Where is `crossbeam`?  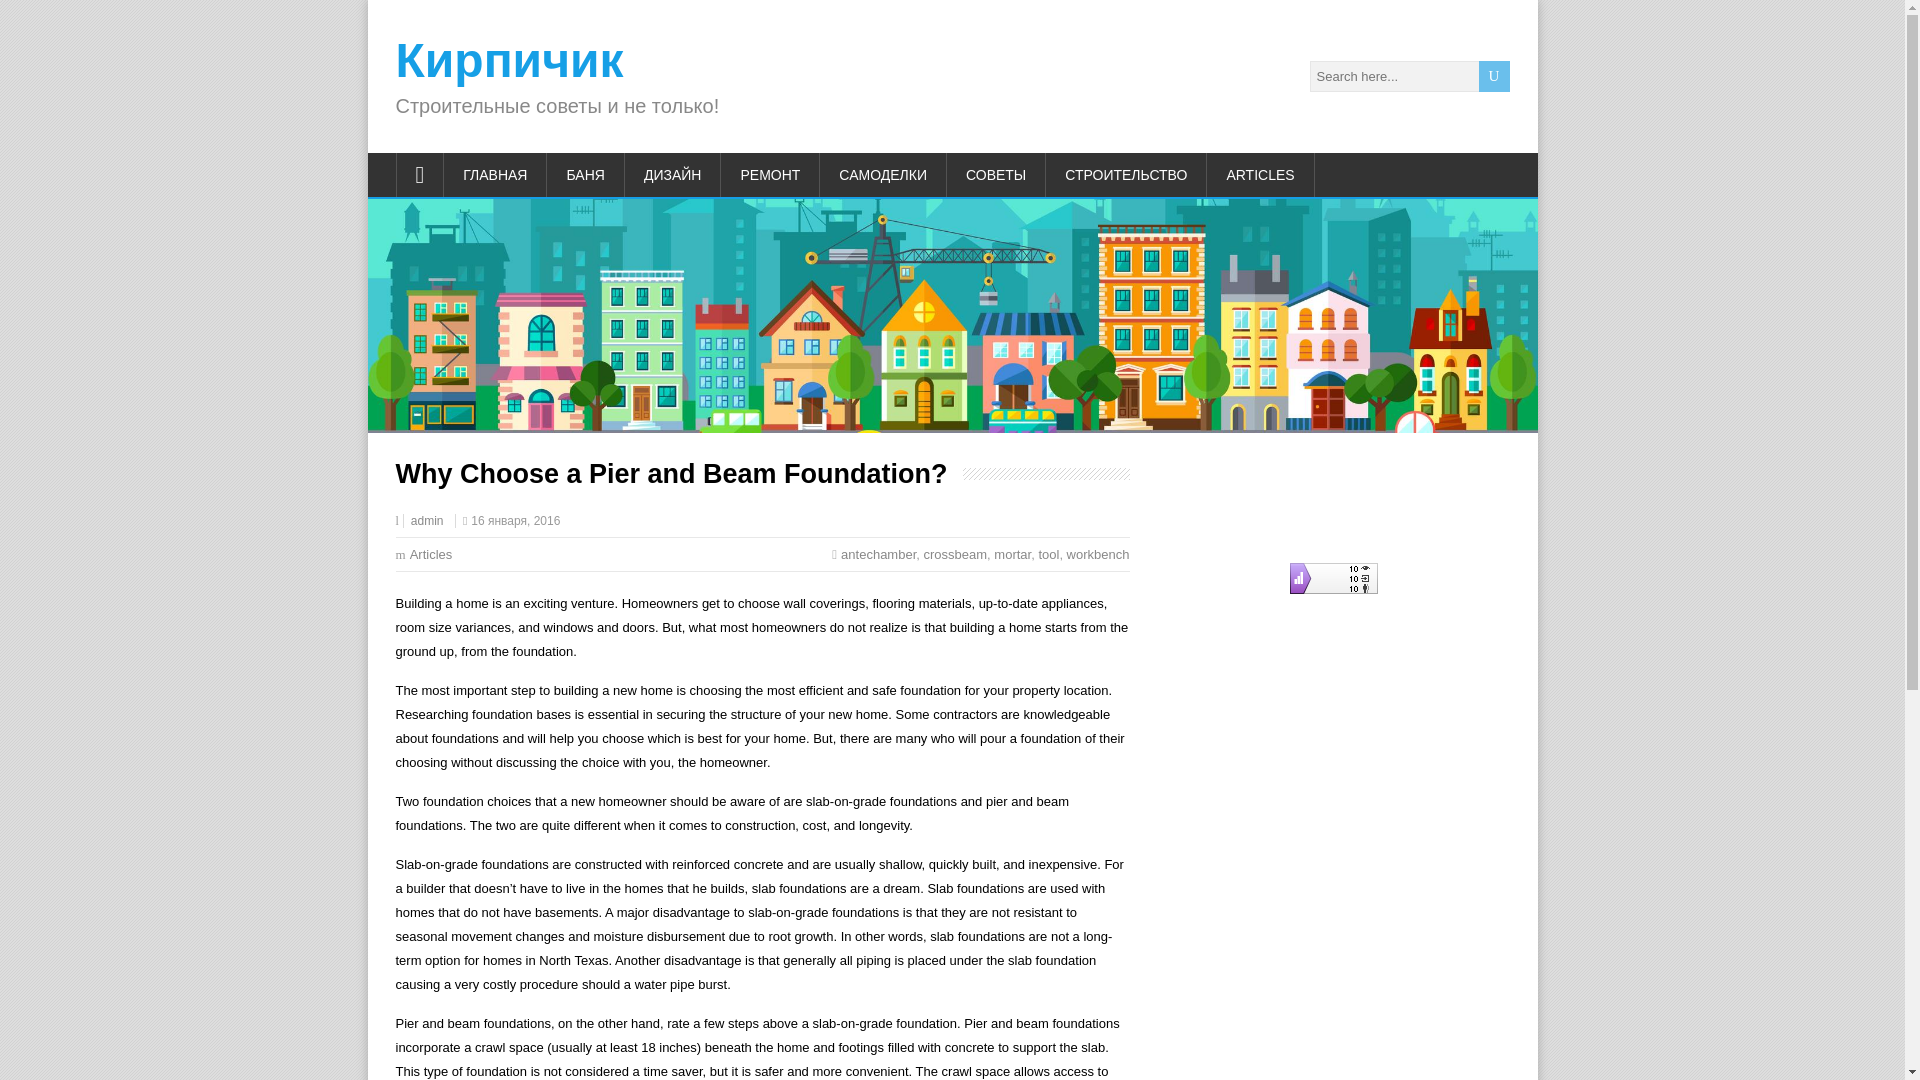
crossbeam is located at coordinates (956, 554).